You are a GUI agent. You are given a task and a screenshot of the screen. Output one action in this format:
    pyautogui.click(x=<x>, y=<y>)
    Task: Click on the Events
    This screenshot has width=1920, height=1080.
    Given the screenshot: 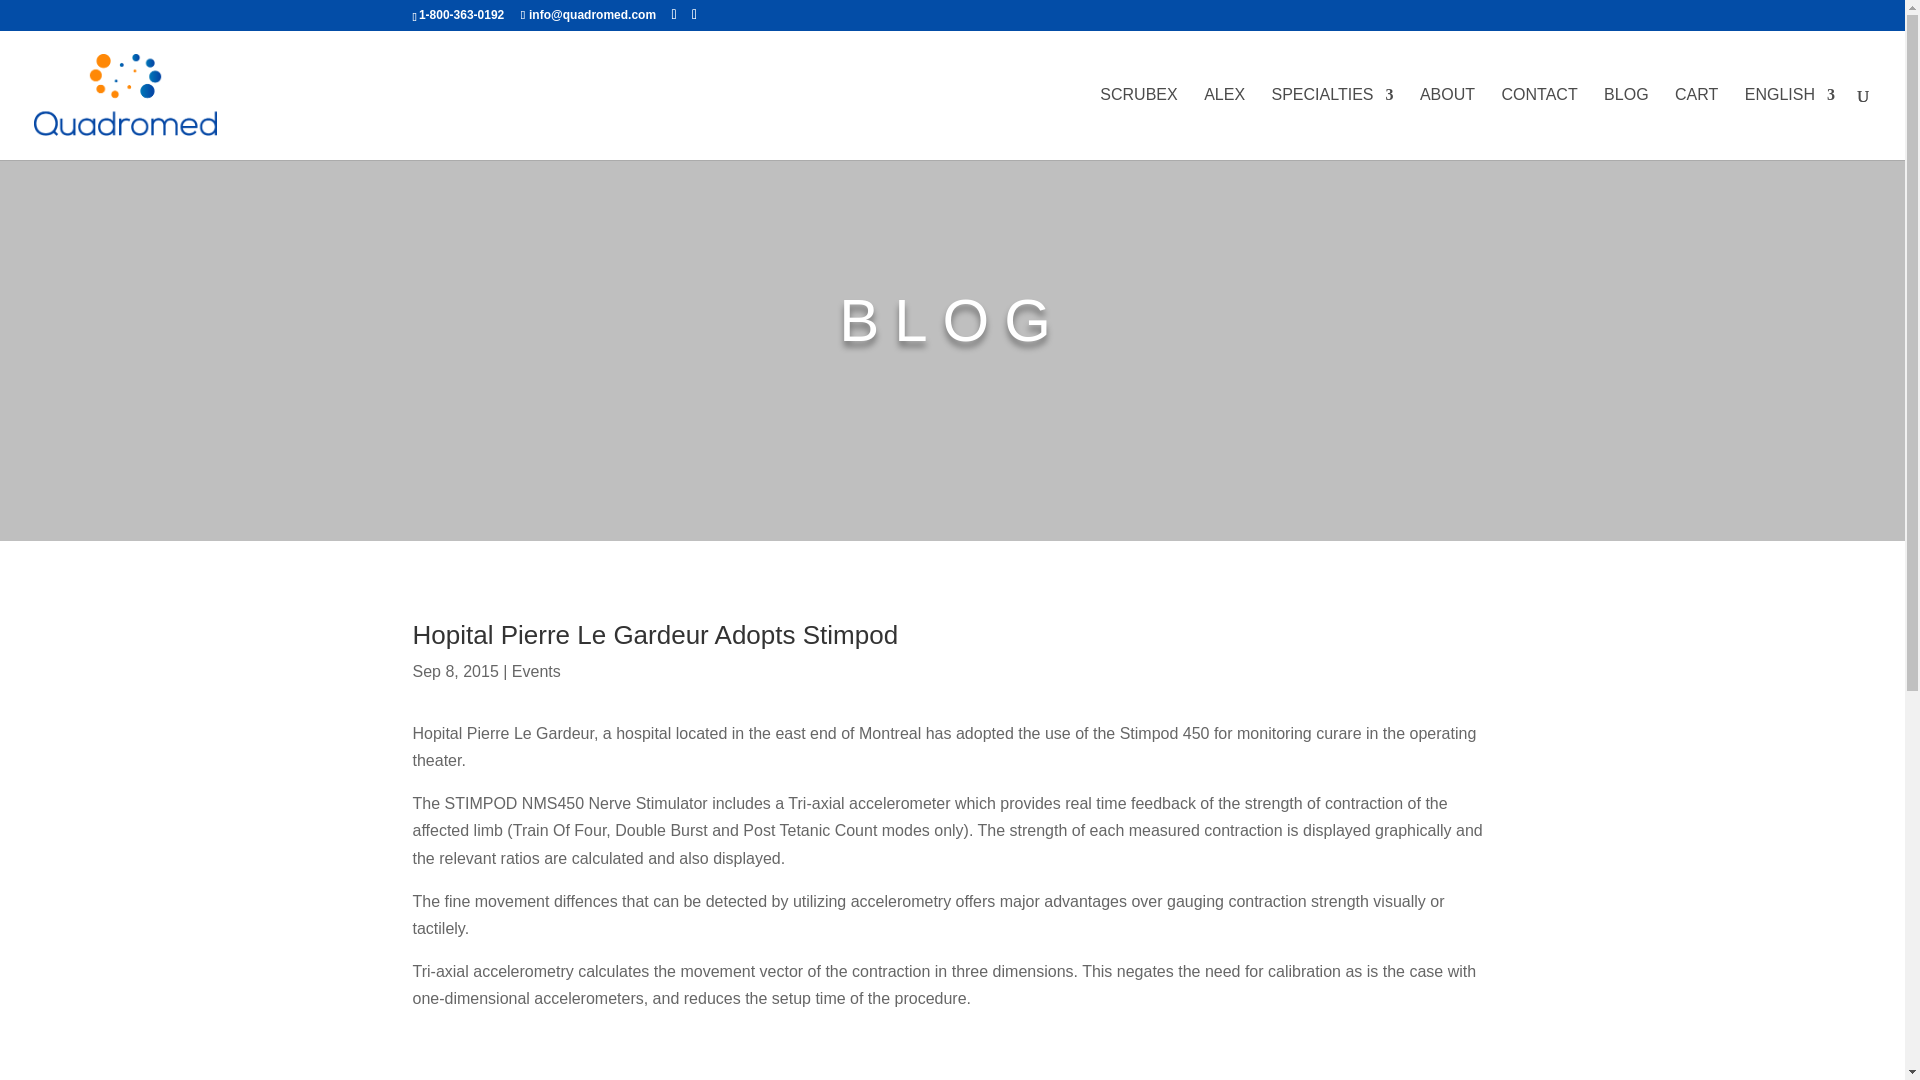 What is the action you would take?
    pyautogui.click(x=536, y=672)
    